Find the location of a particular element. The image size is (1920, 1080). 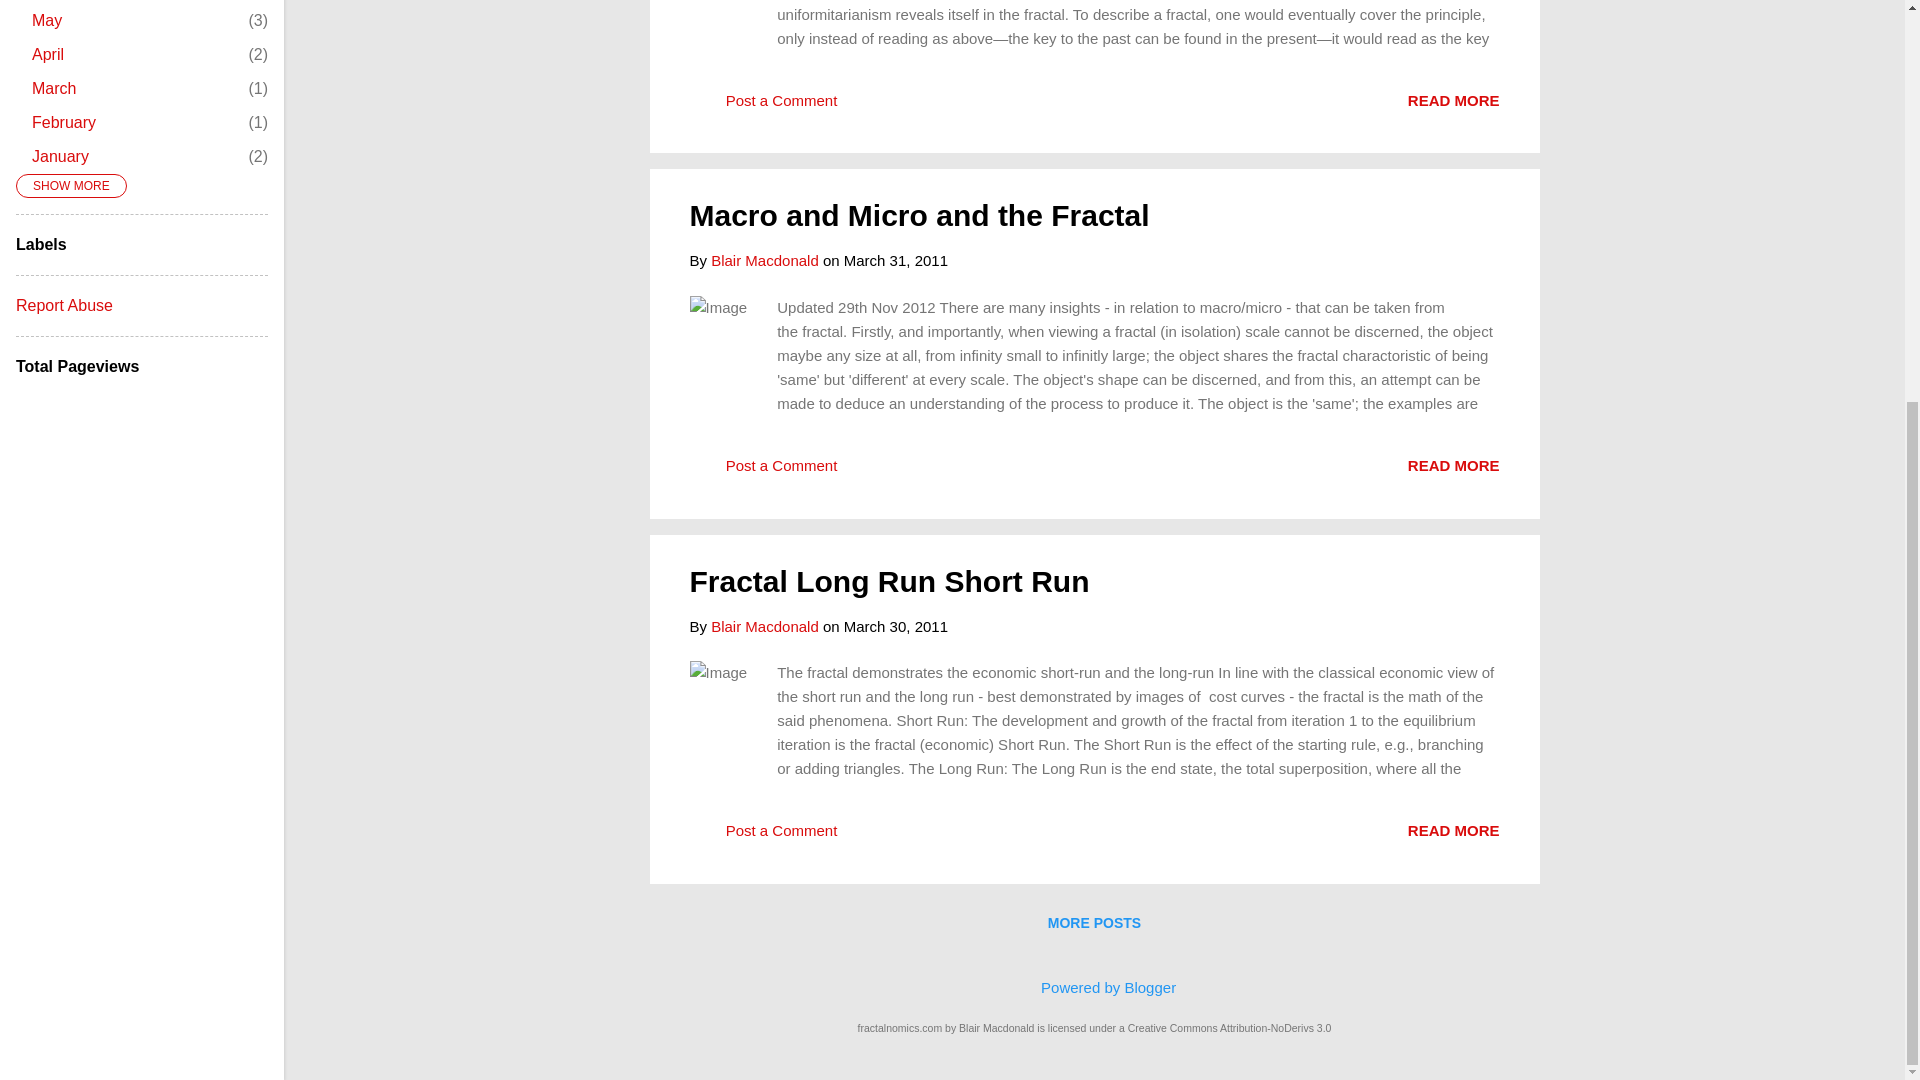

Uniformitarianism and the Fractal is located at coordinates (1453, 100).